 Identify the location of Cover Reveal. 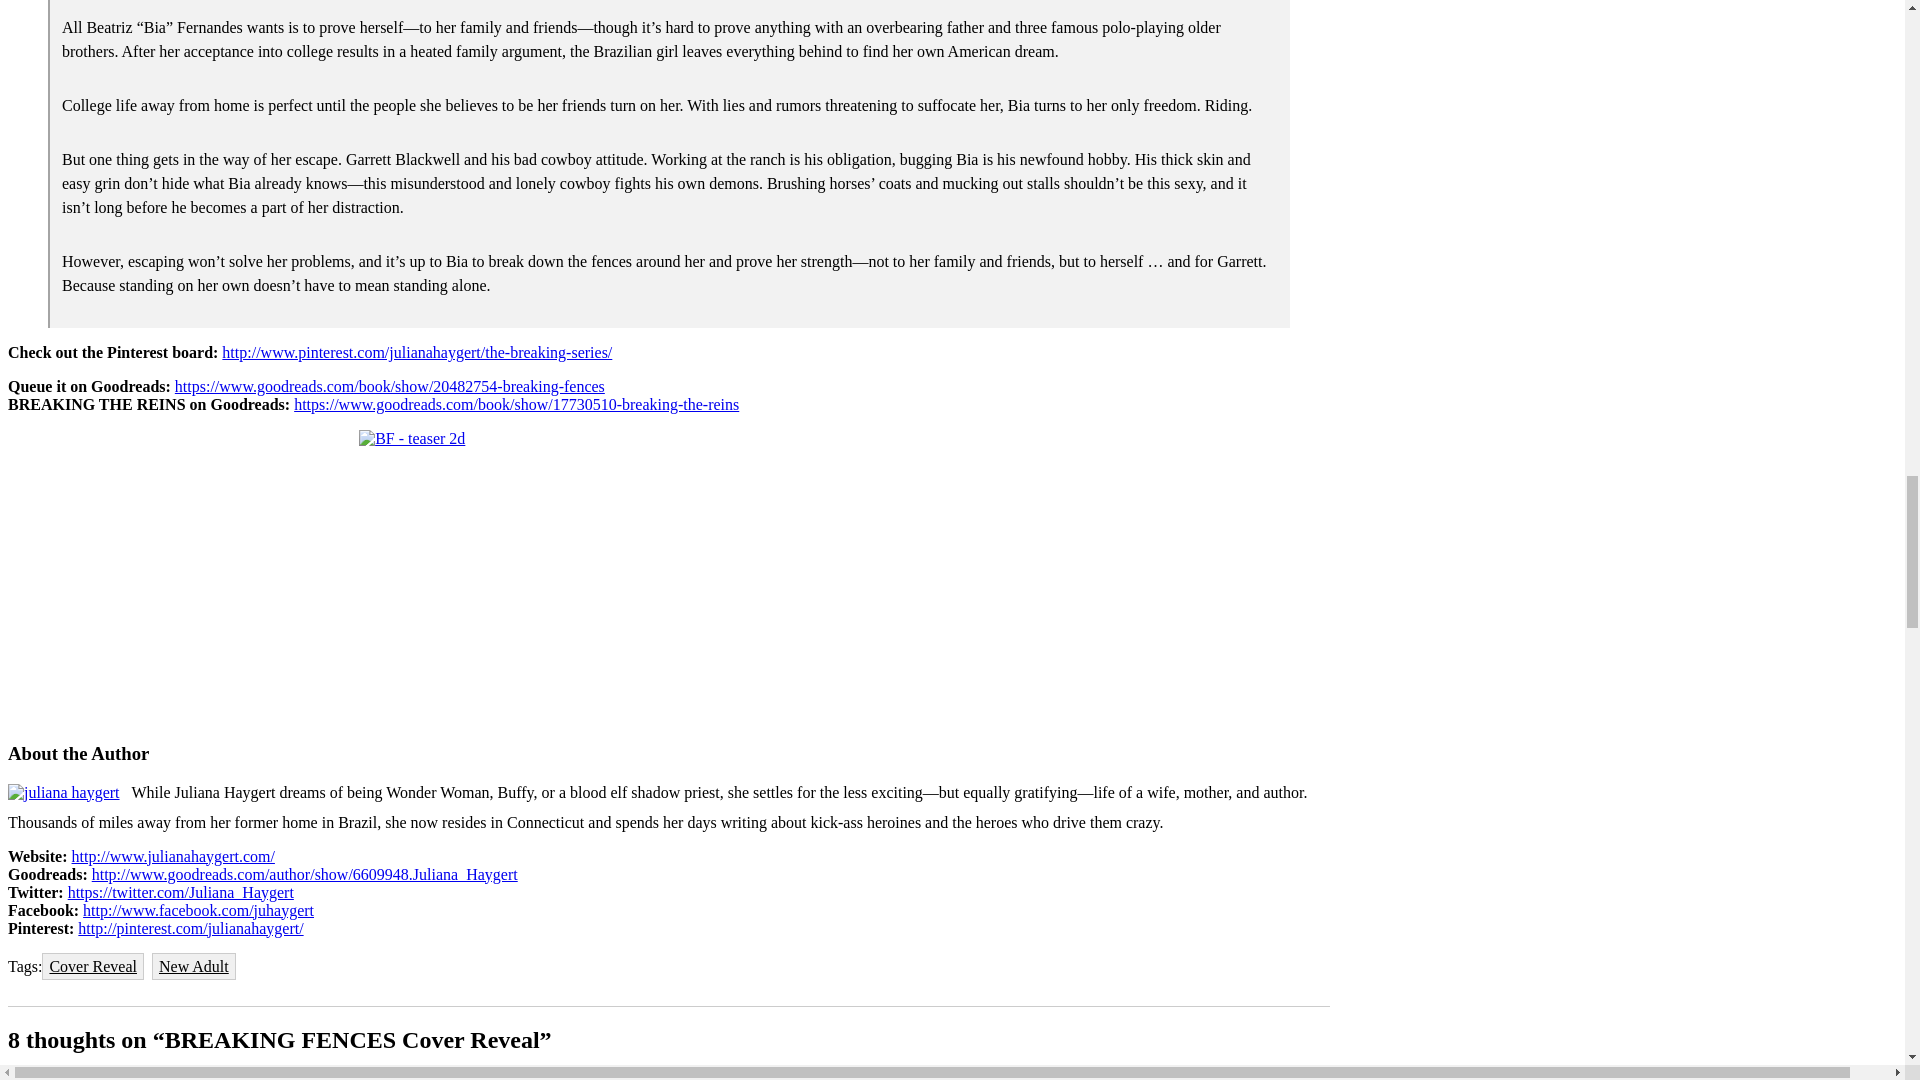
(93, 966).